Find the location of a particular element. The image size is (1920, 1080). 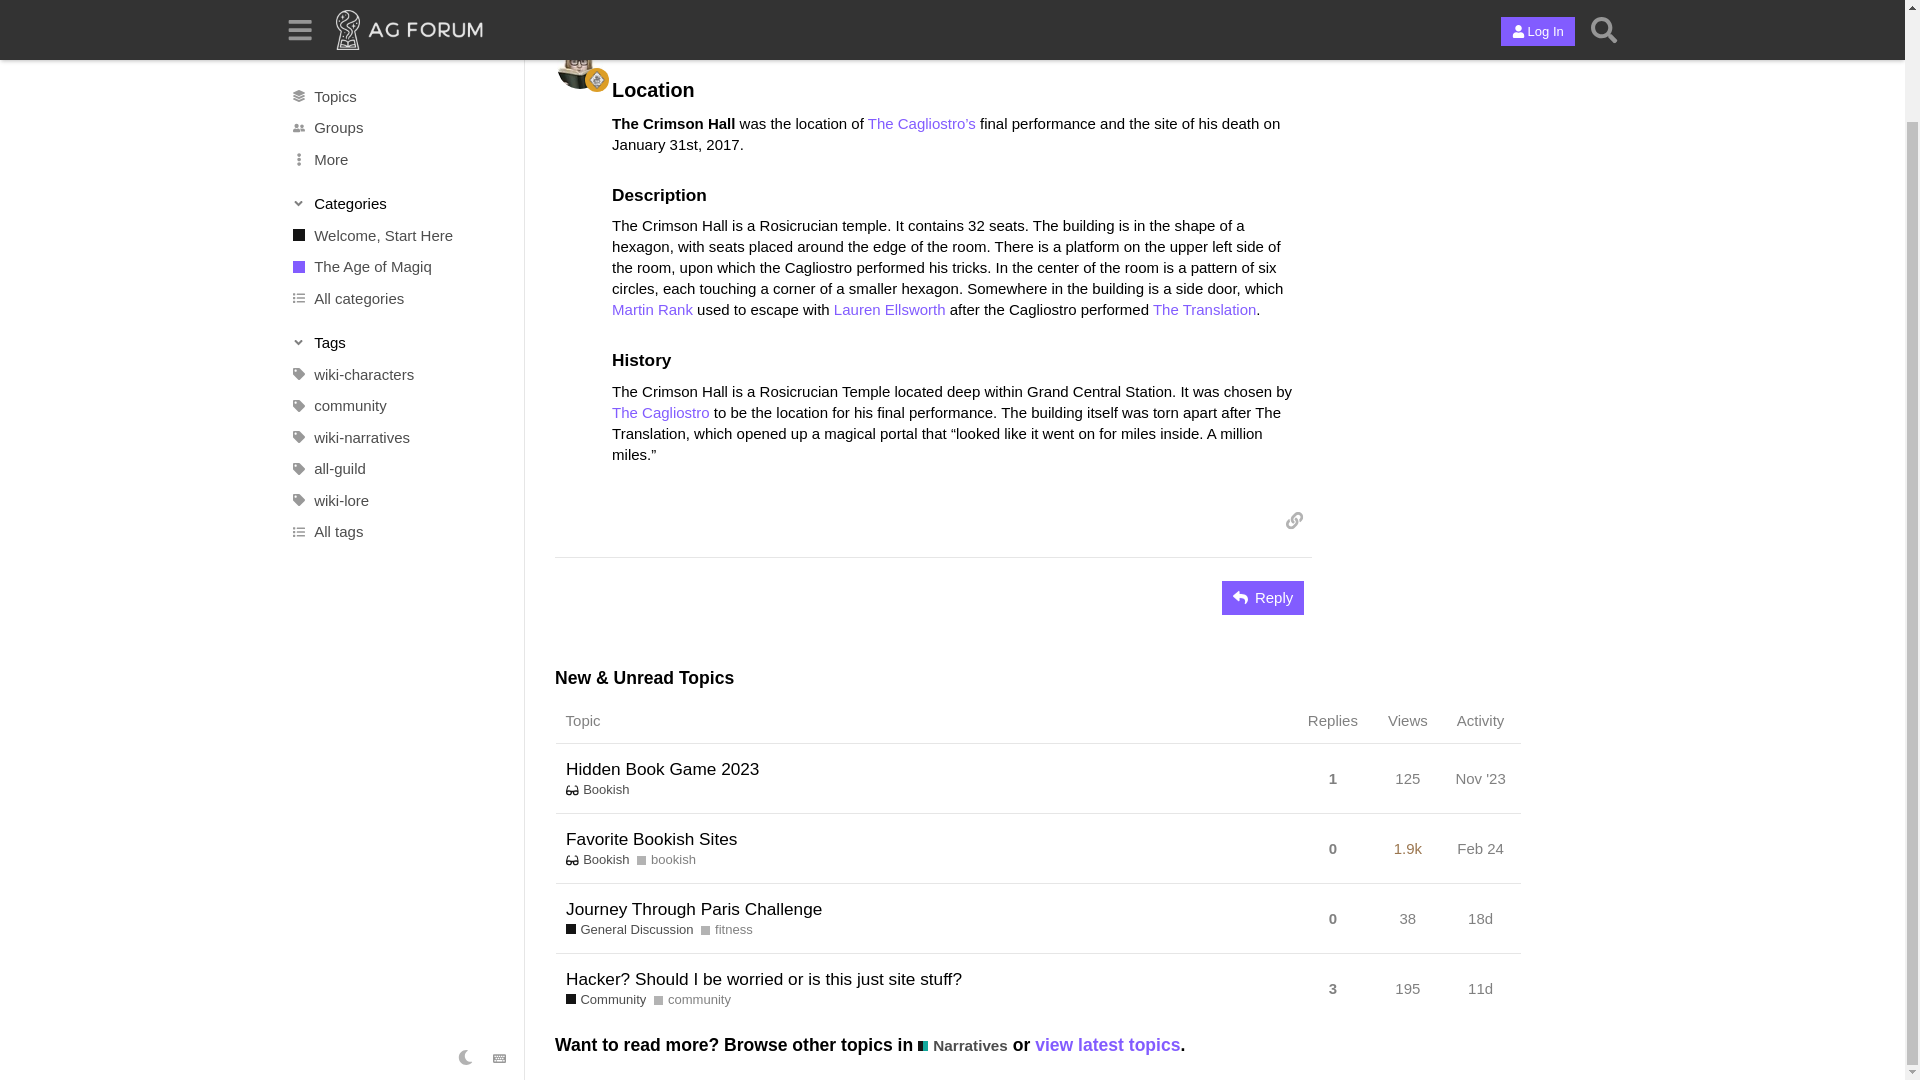

all-guild is located at coordinates (397, 346).